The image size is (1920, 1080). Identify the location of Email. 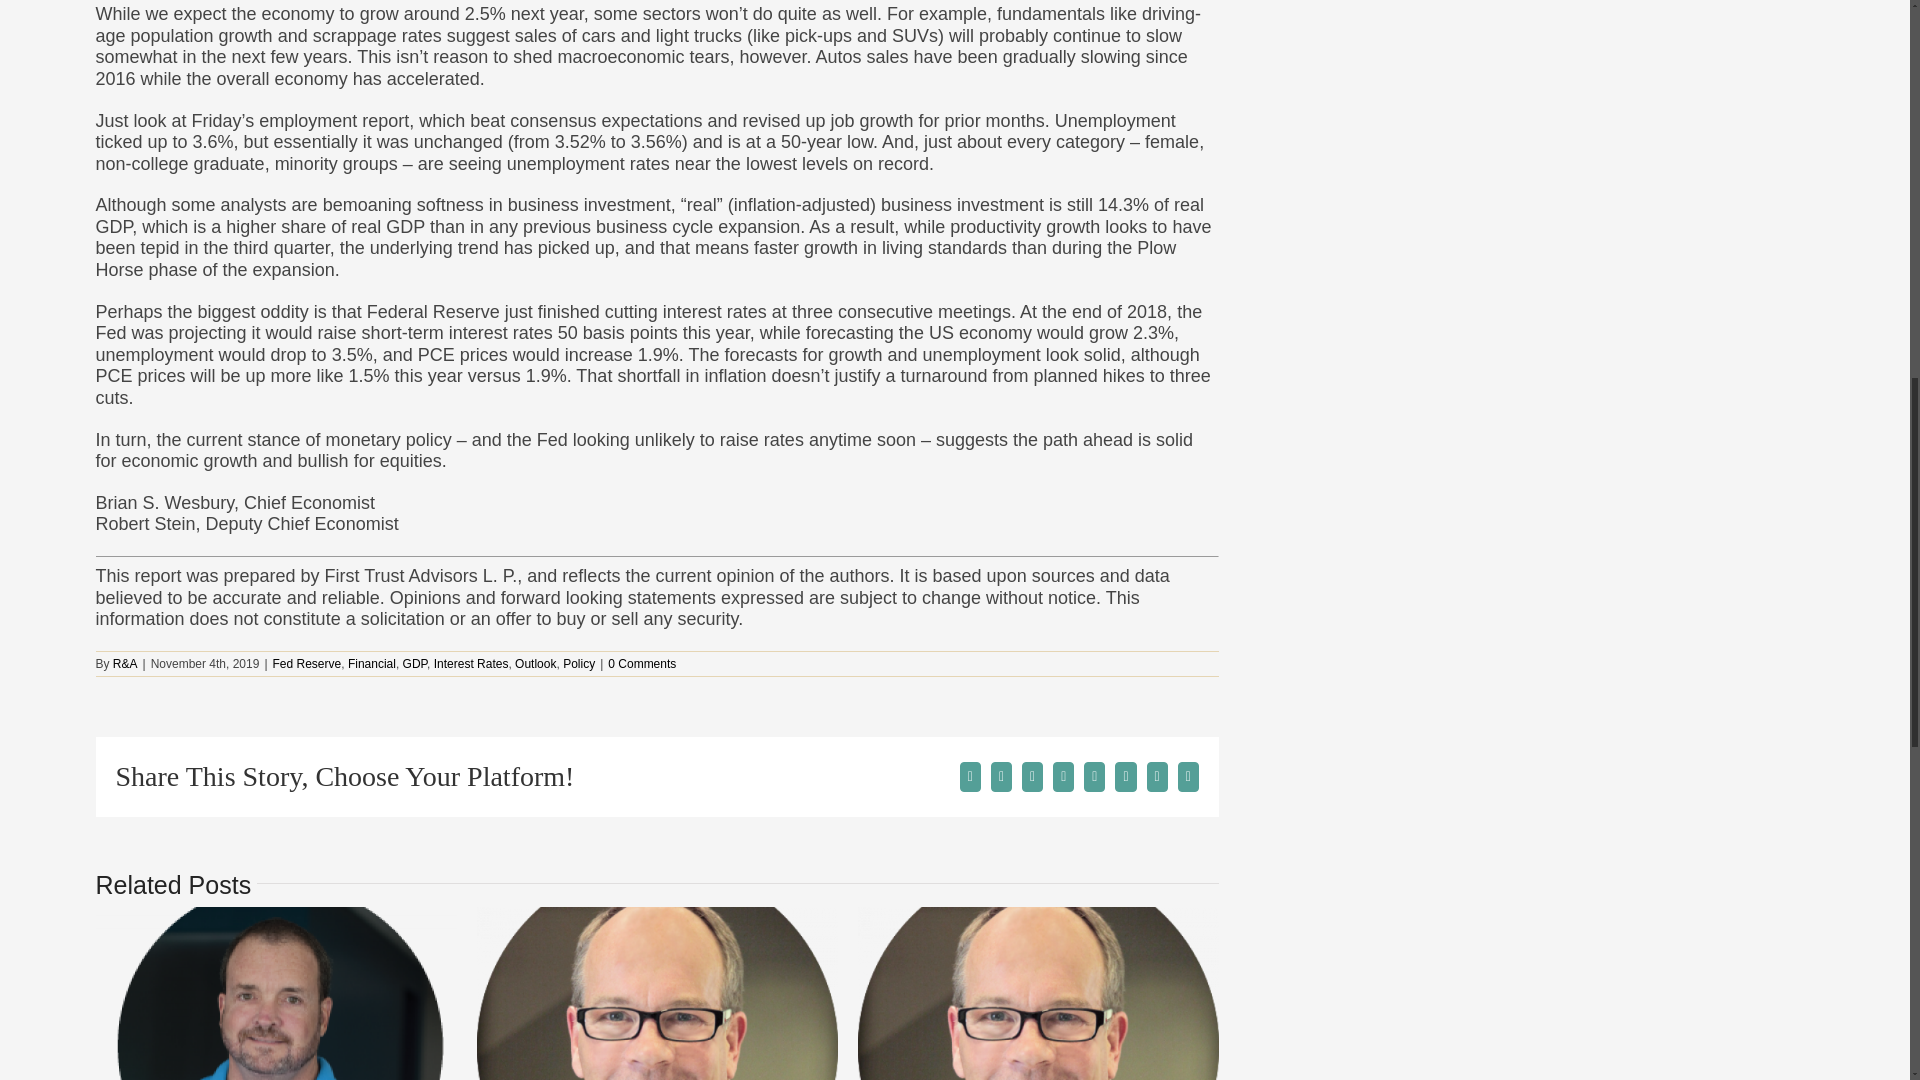
(1188, 776).